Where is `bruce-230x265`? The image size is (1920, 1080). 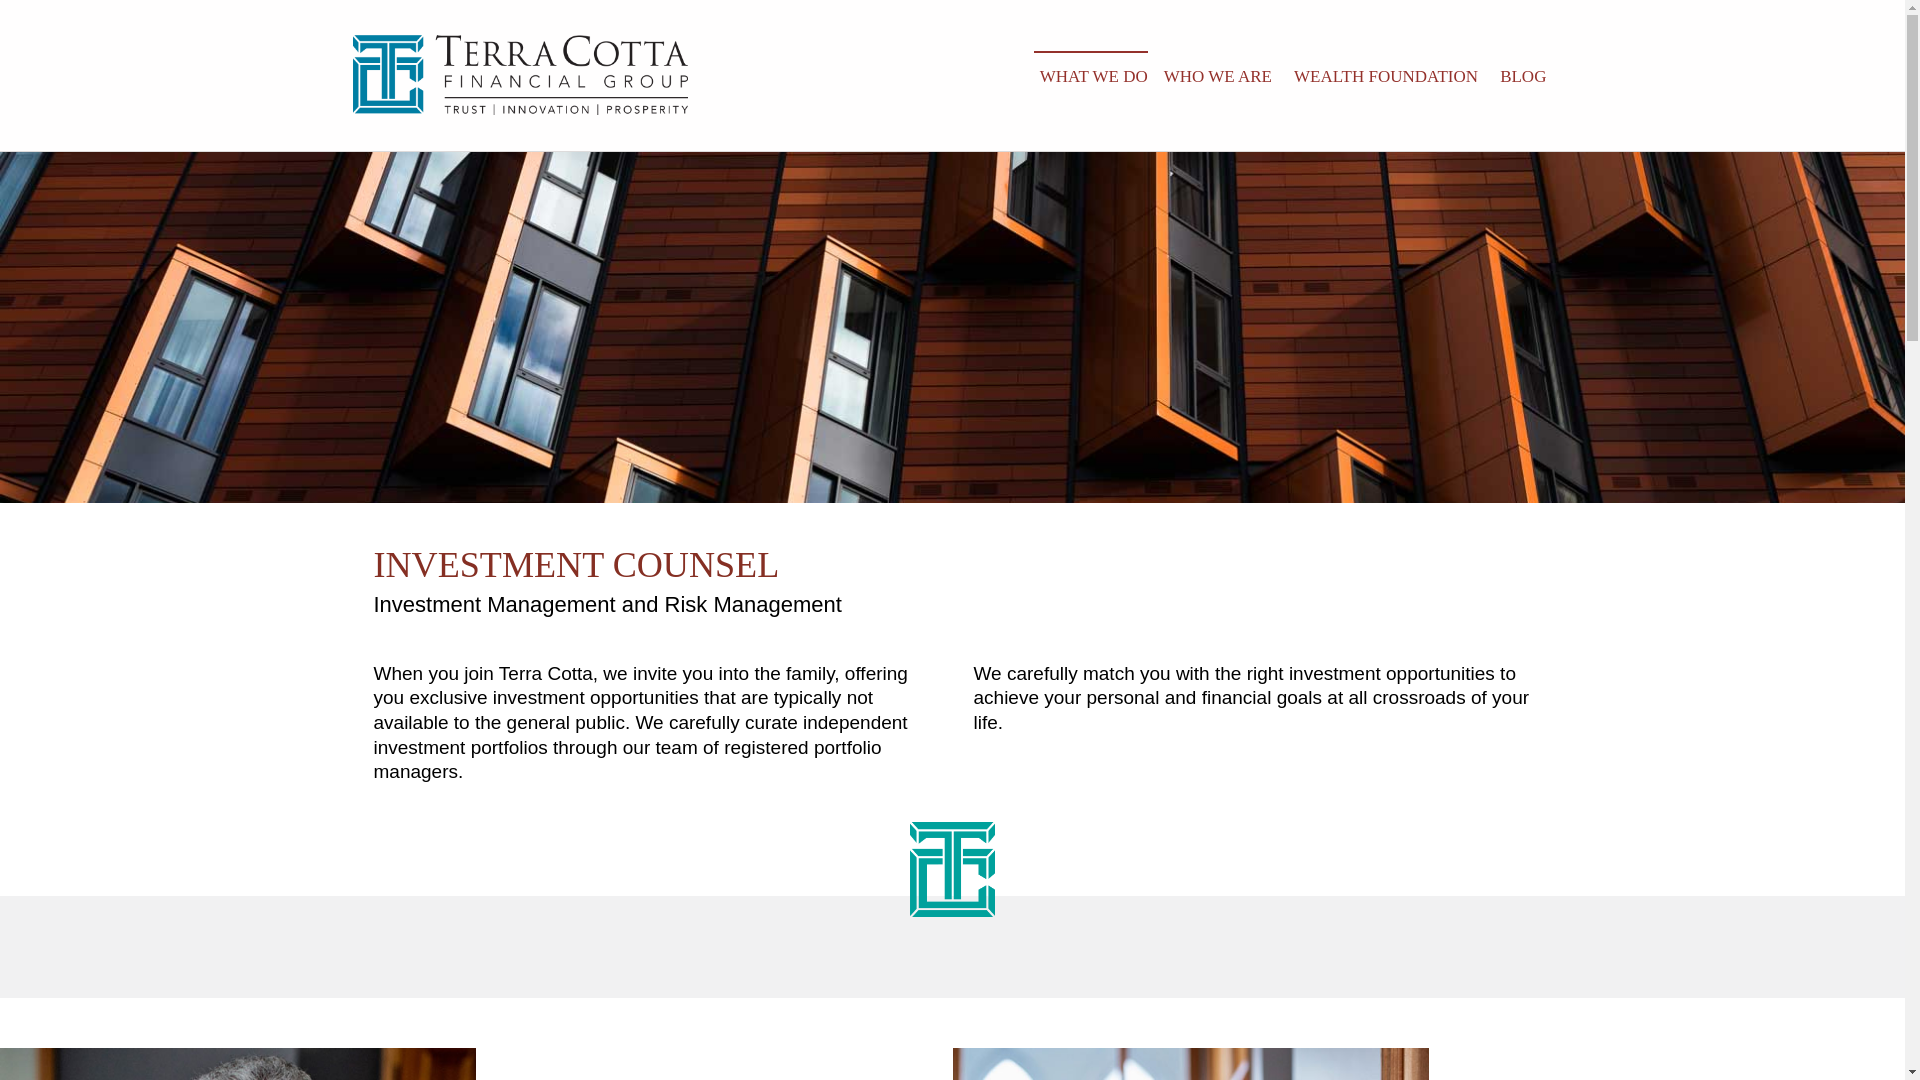
bruce-230x265 is located at coordinates (238, 1064).